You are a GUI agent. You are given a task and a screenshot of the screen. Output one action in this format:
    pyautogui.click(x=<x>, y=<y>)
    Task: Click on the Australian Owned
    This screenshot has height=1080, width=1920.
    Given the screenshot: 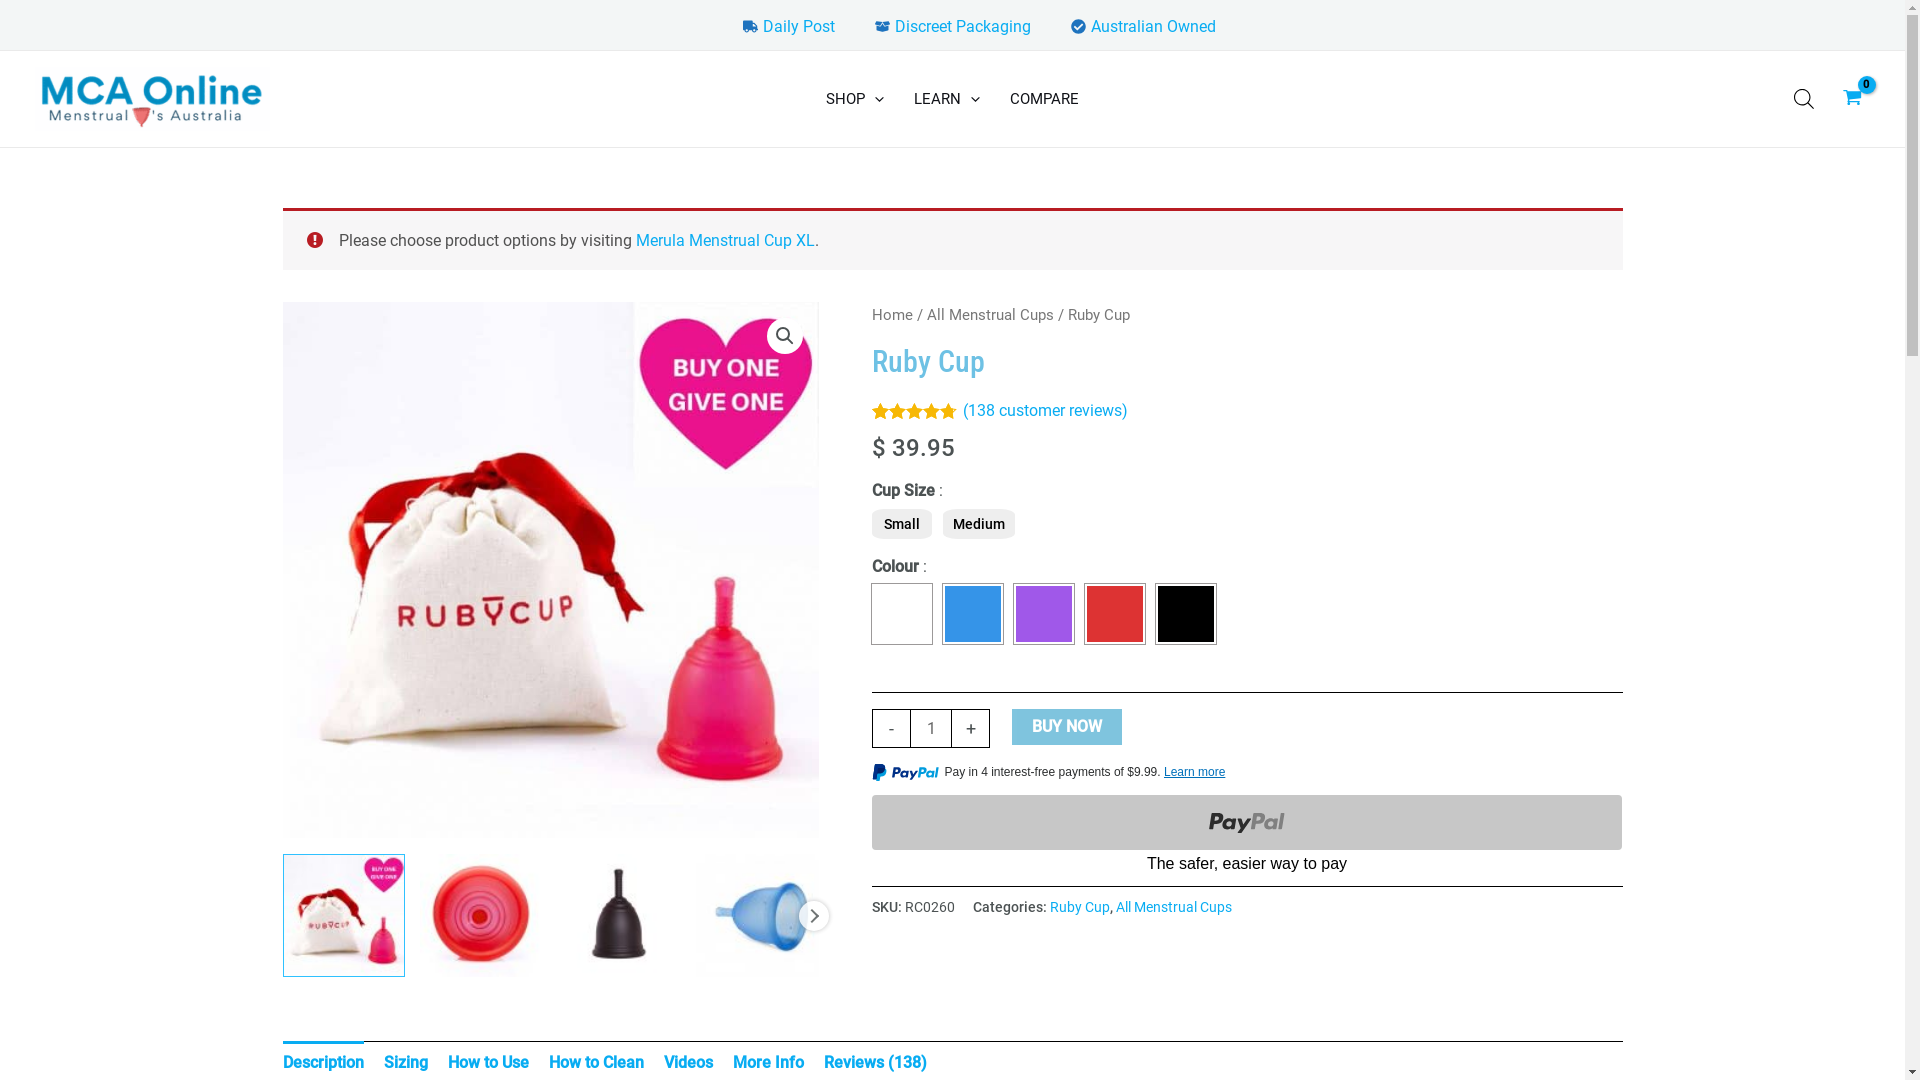 What is the action you would take?
    pyautogui.click(x=1142, y=26)
    